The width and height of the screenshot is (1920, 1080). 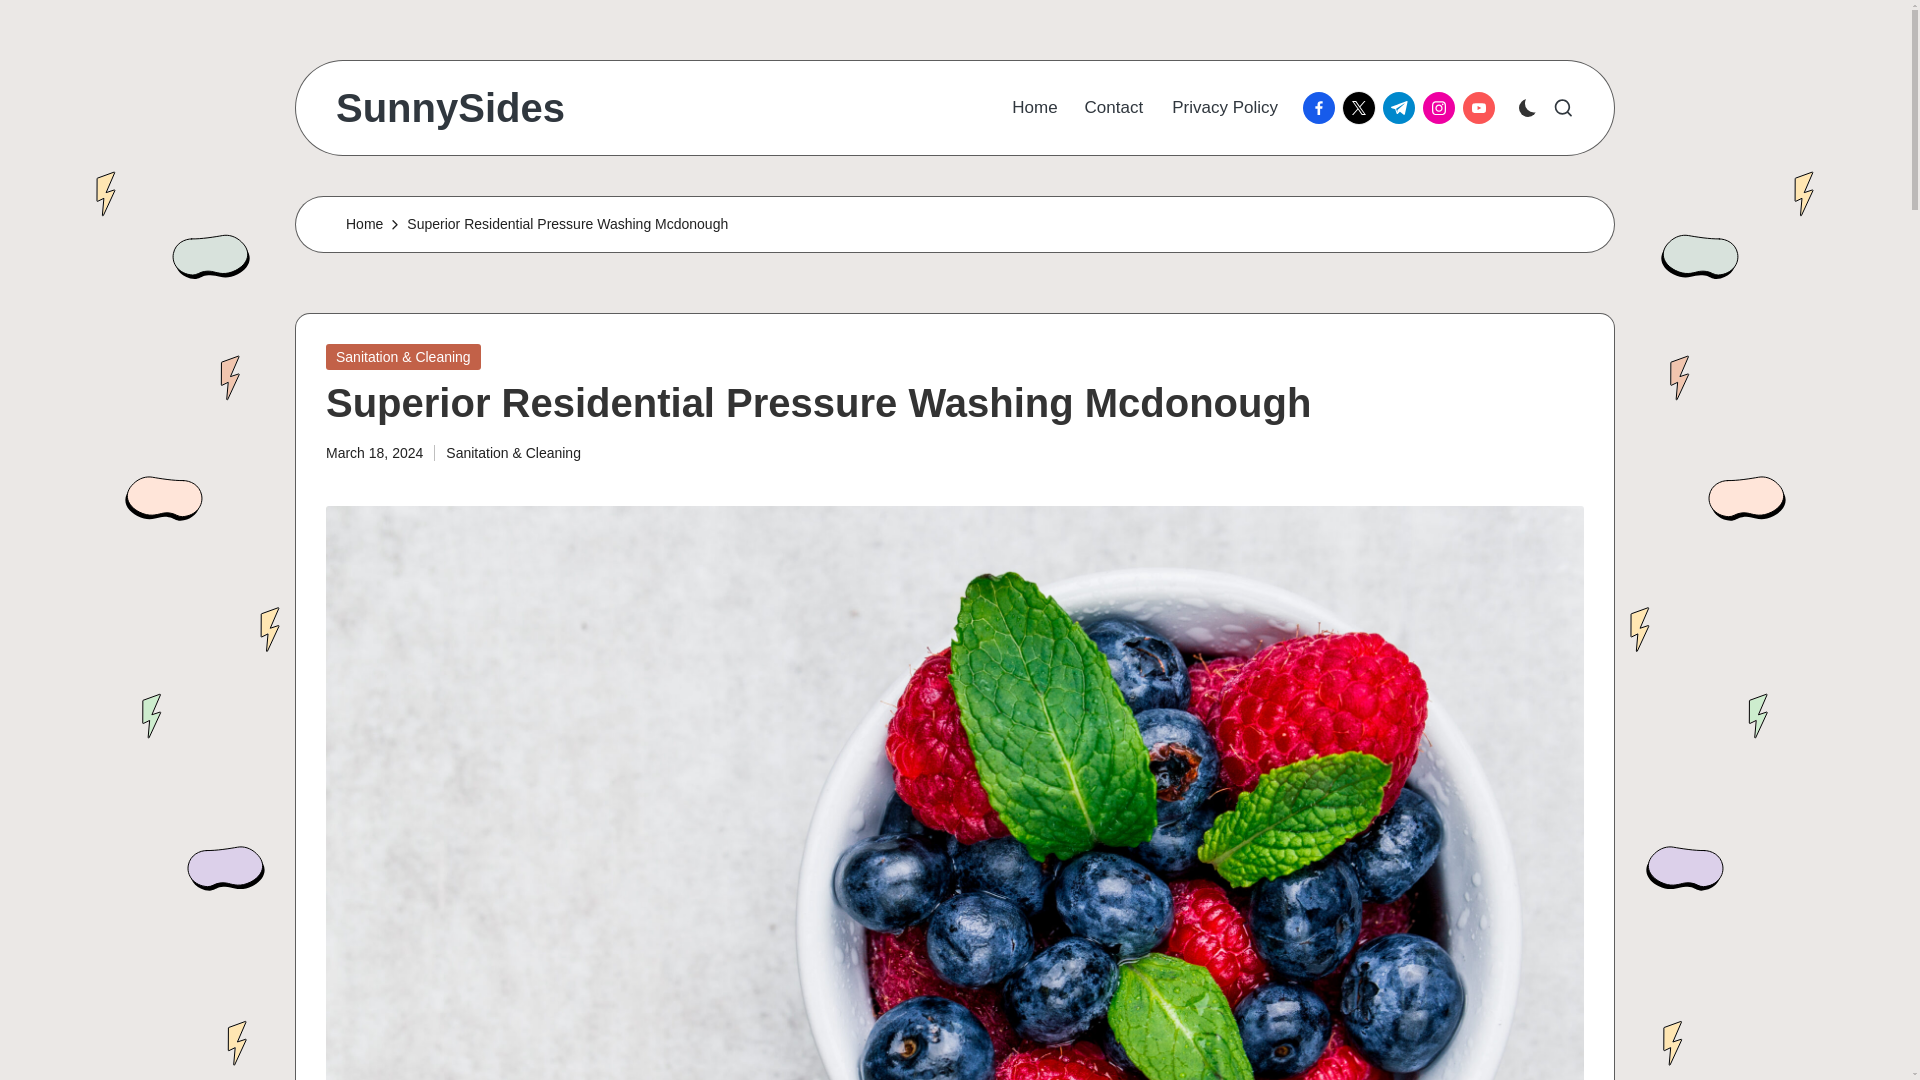 What do you see at coordinates (1114, 108) in the screenshot?
I see `Contact` at bounding box center [1114, 108].